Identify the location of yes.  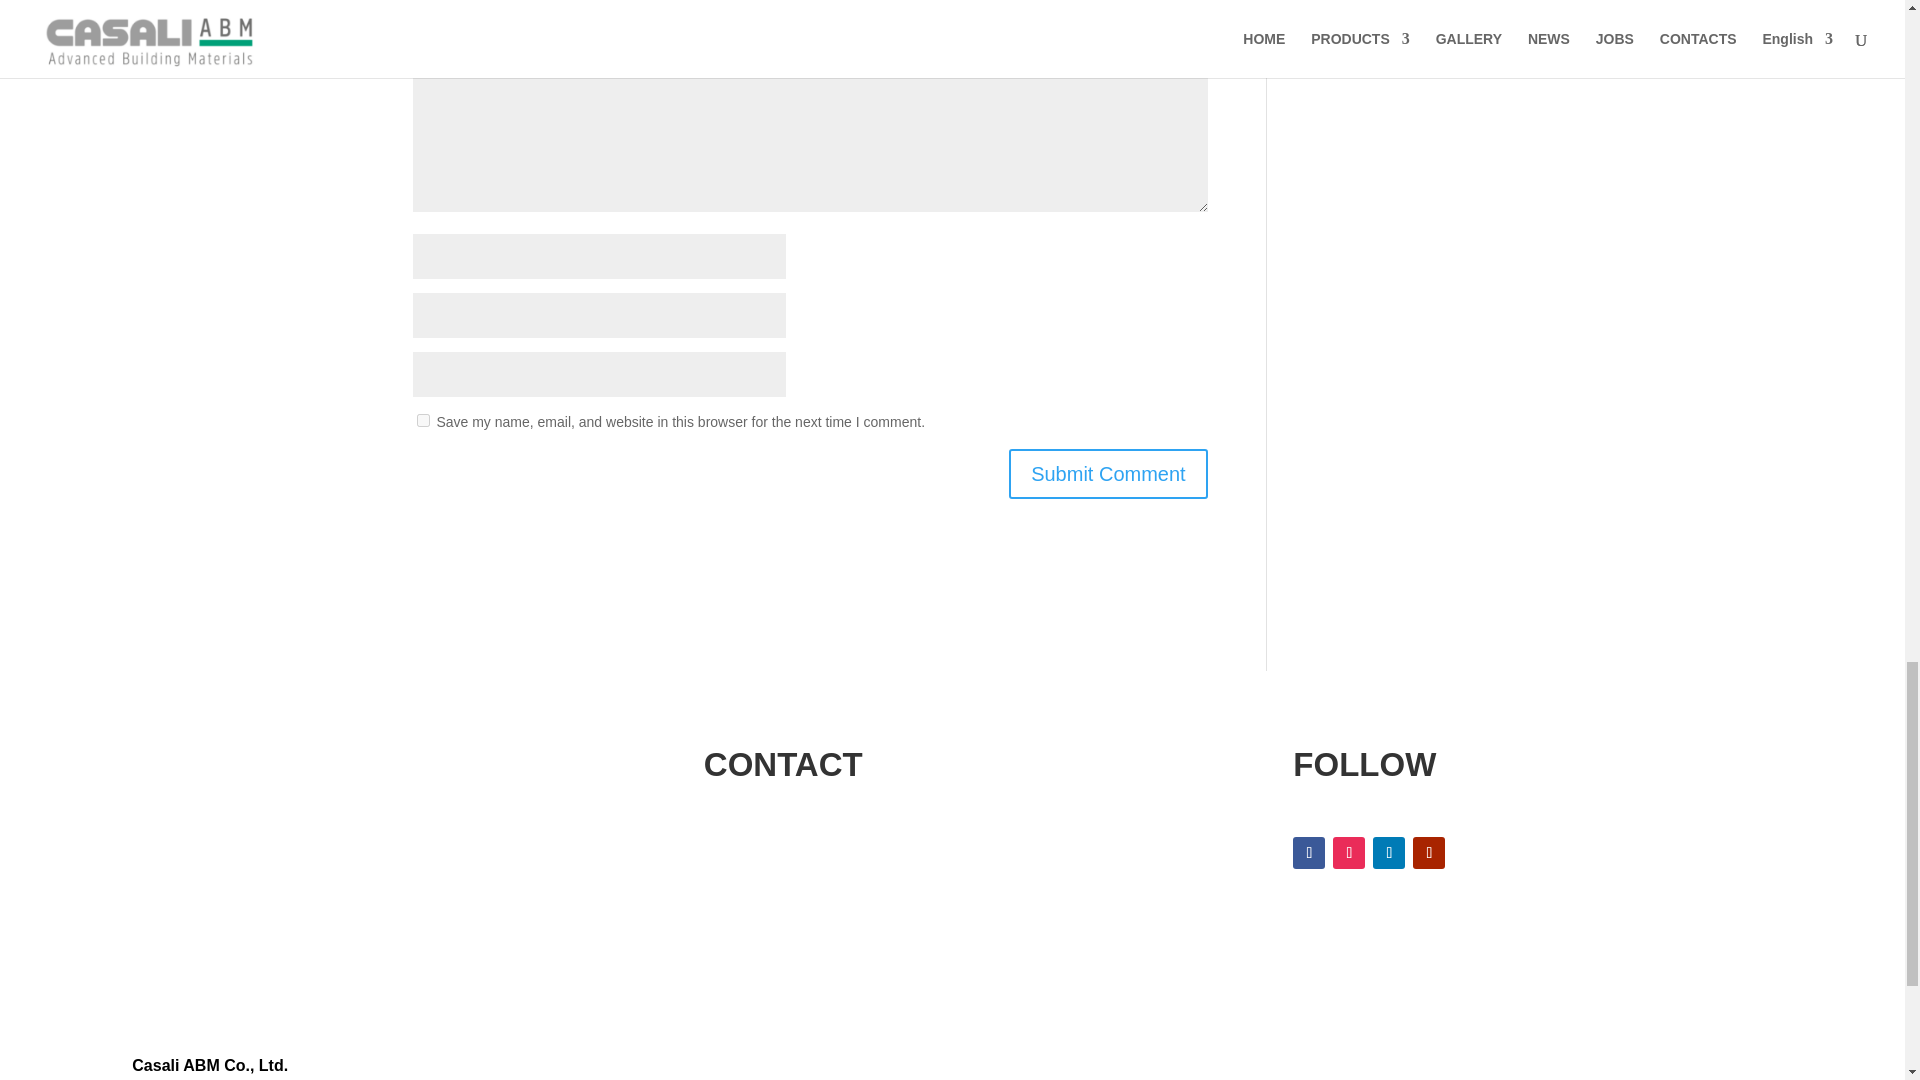
(422, 420).